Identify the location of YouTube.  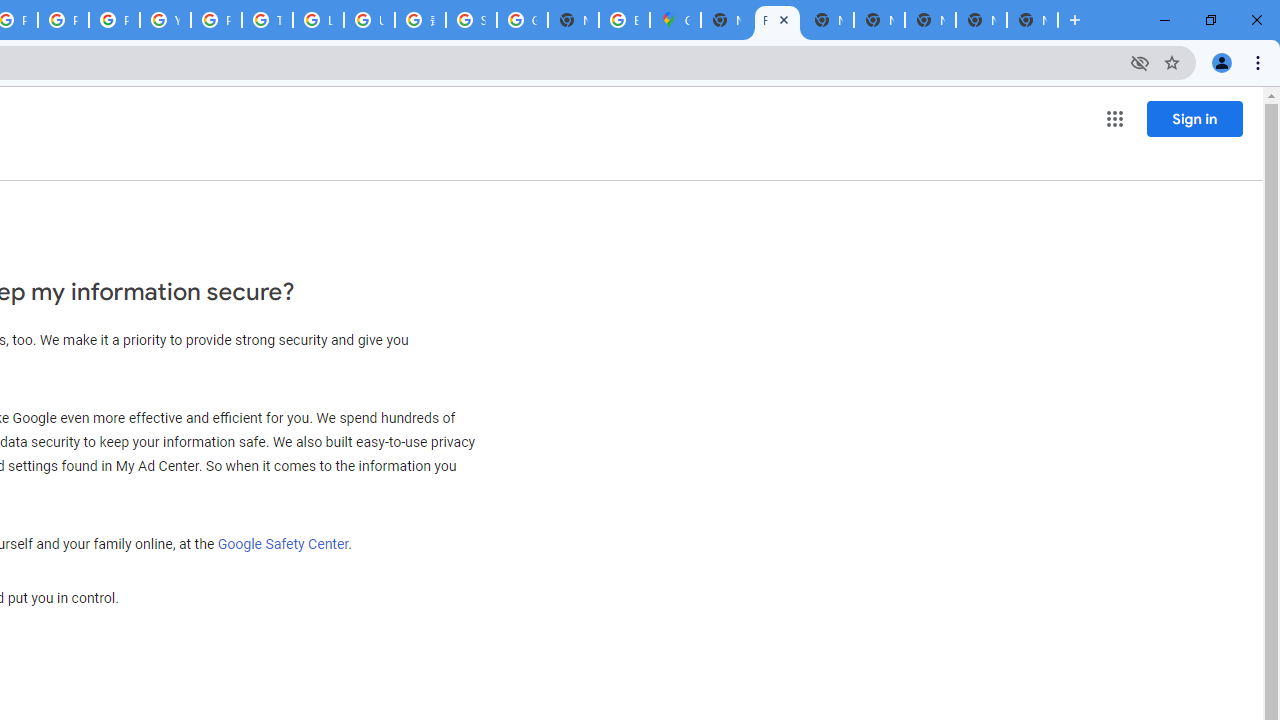
(164, 20).